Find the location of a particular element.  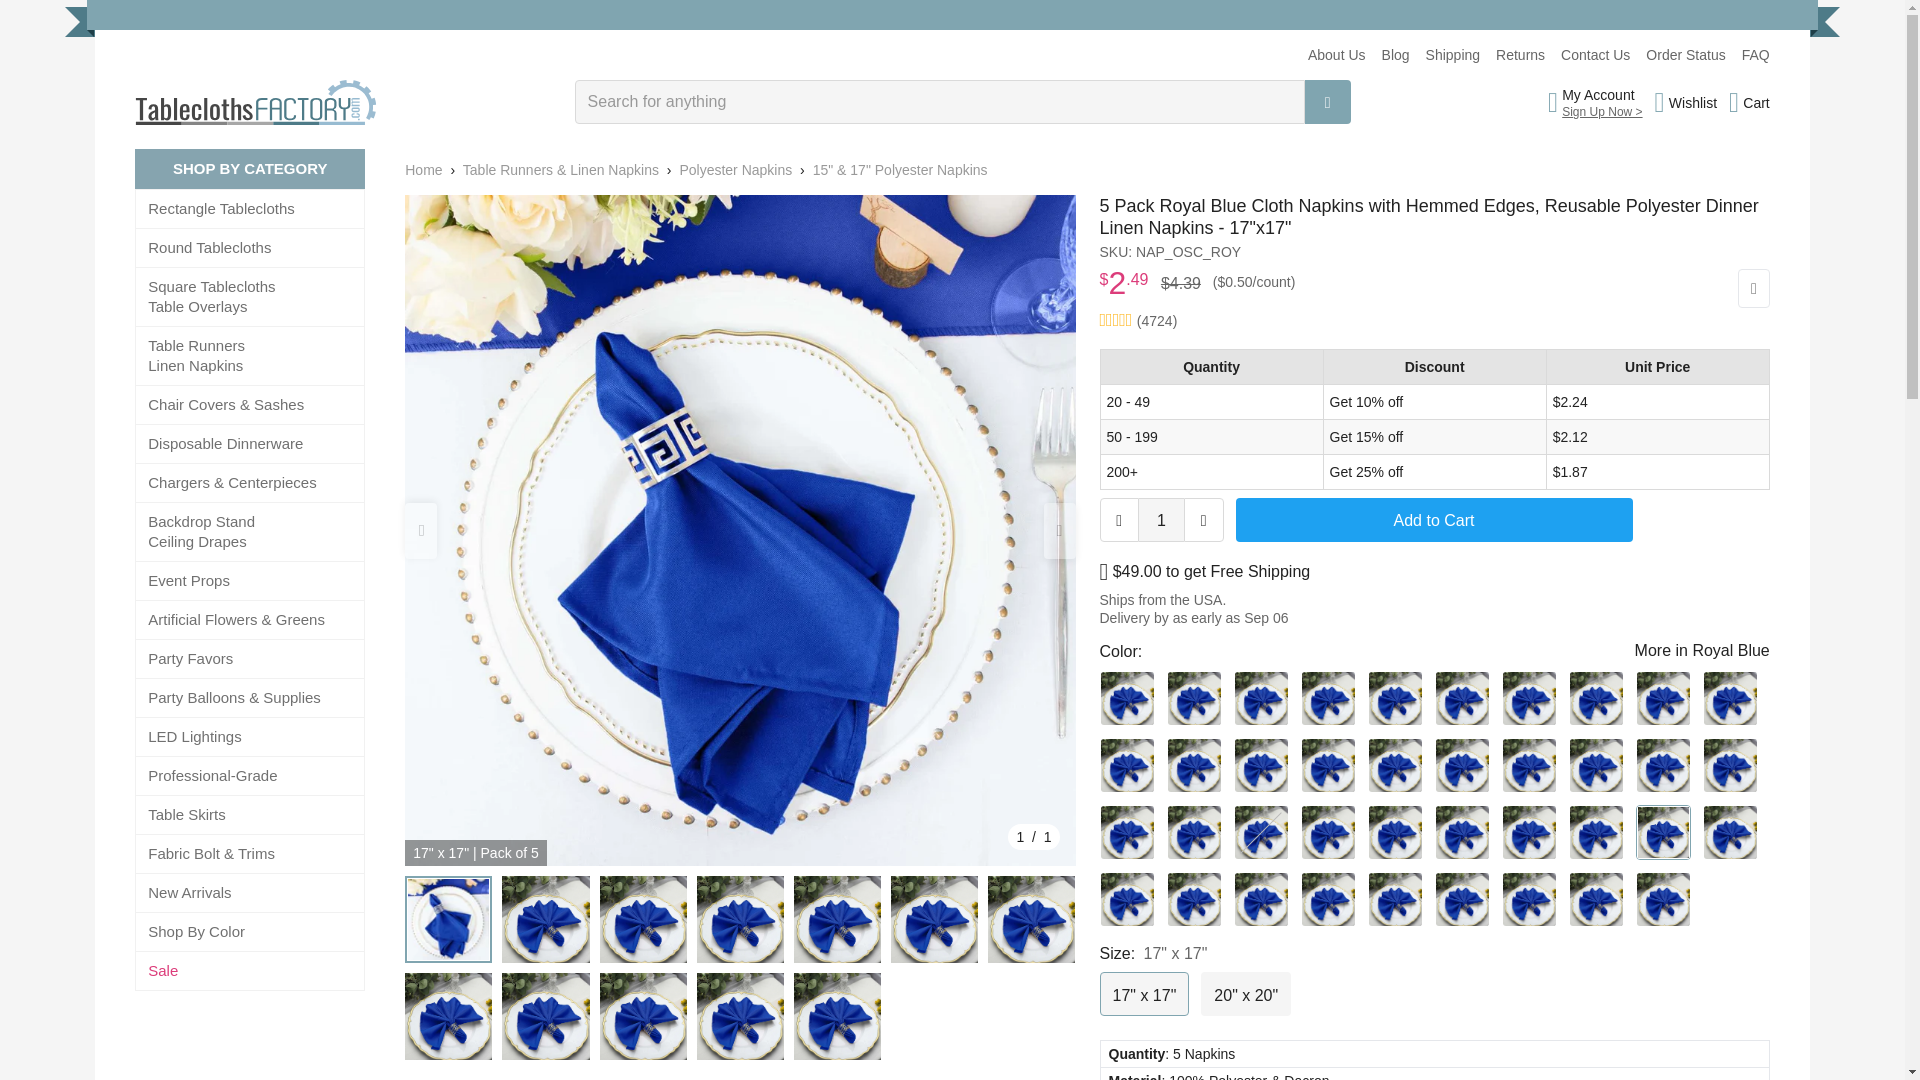

FAQ is located at coordinates (1756, 54).